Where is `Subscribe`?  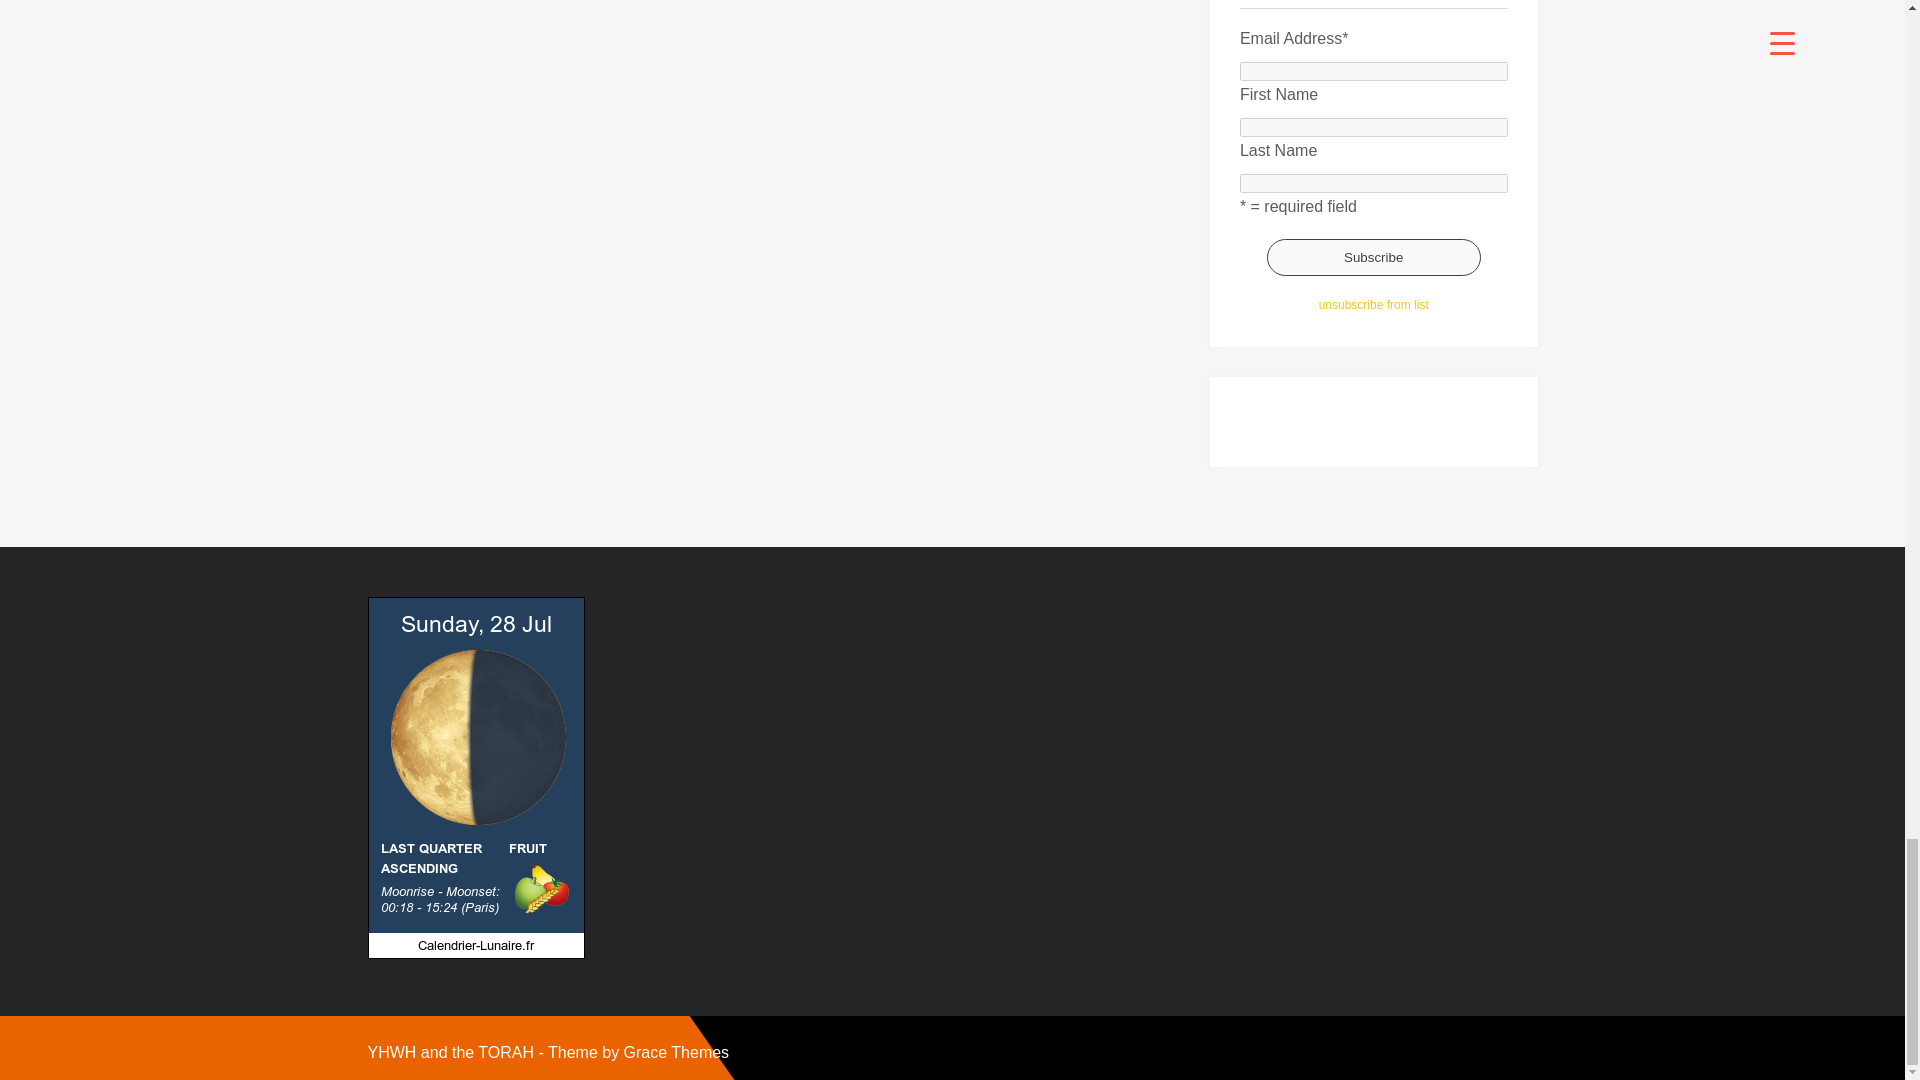
Subscribe is located at coordinates (1374, 257).